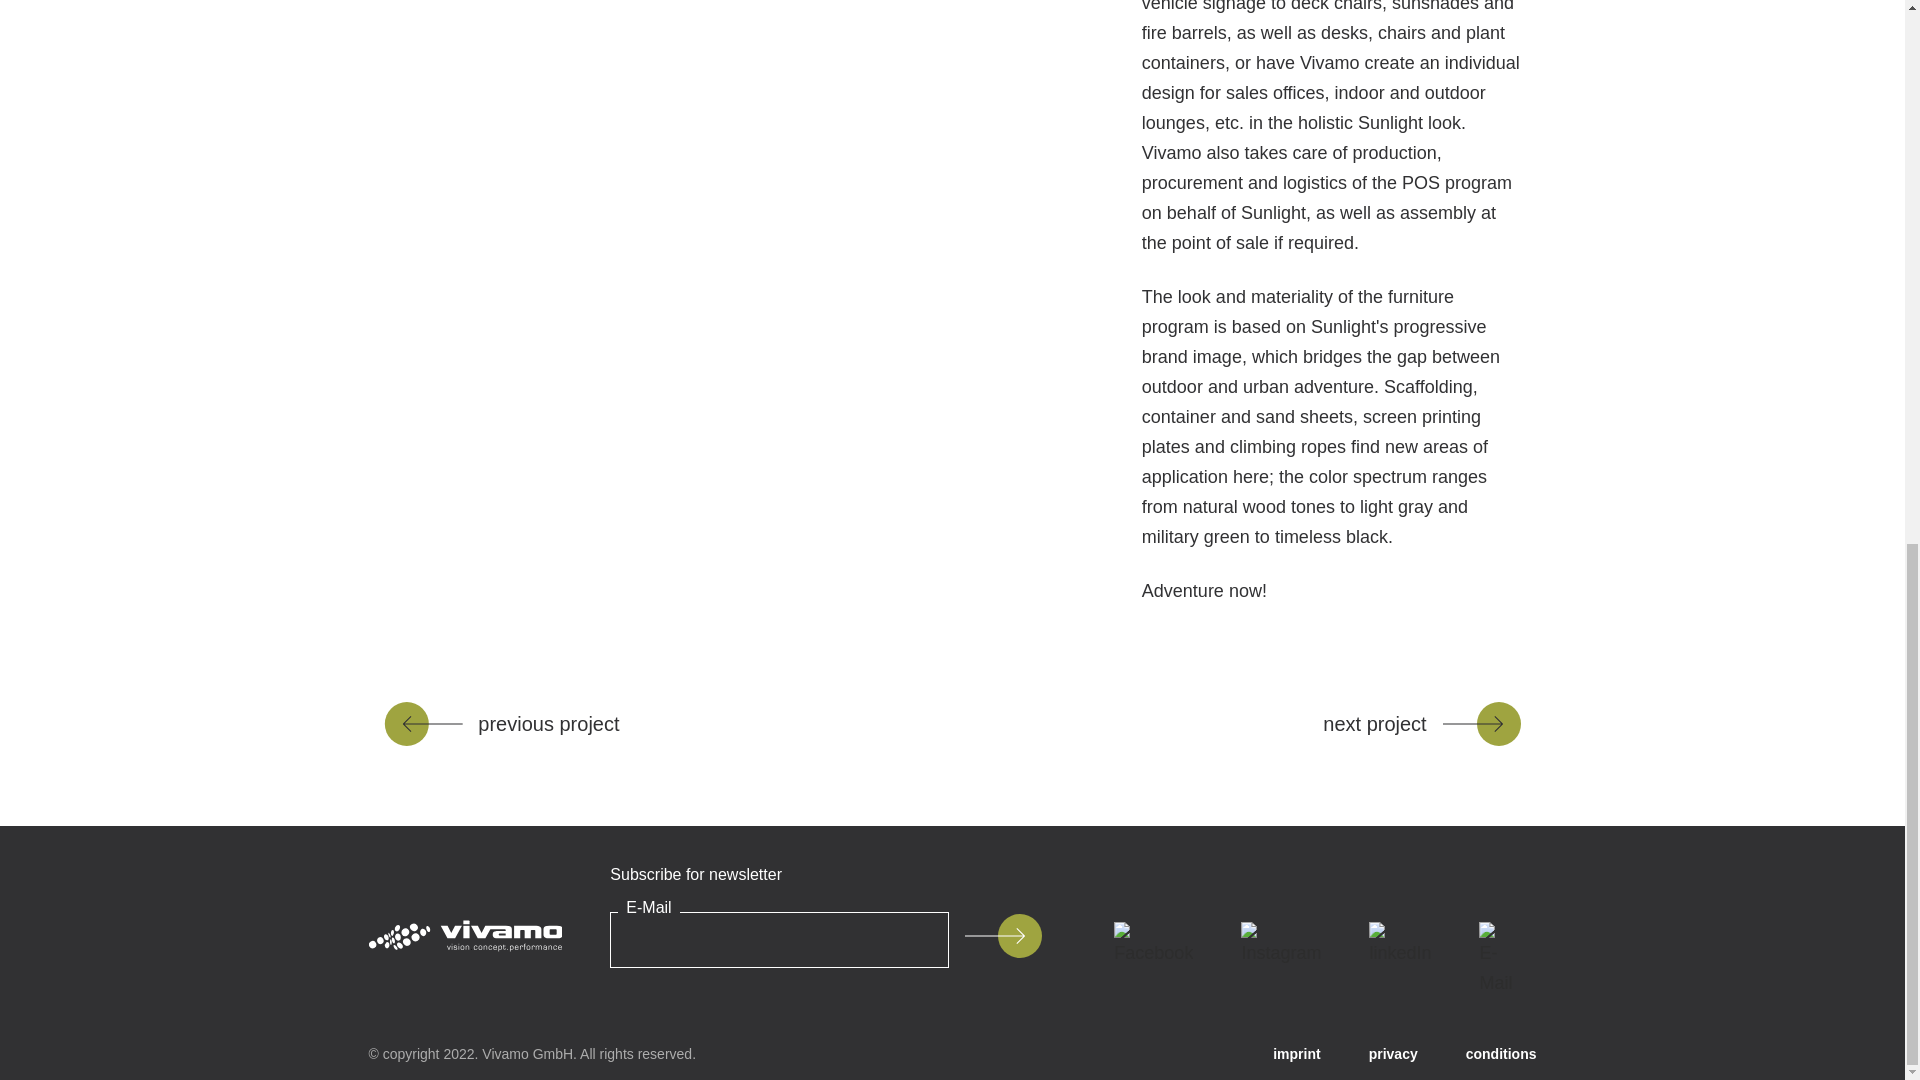  Describe the element at coordinates (1400, 944) in the screenshot. I see `linkedIn` at that location.